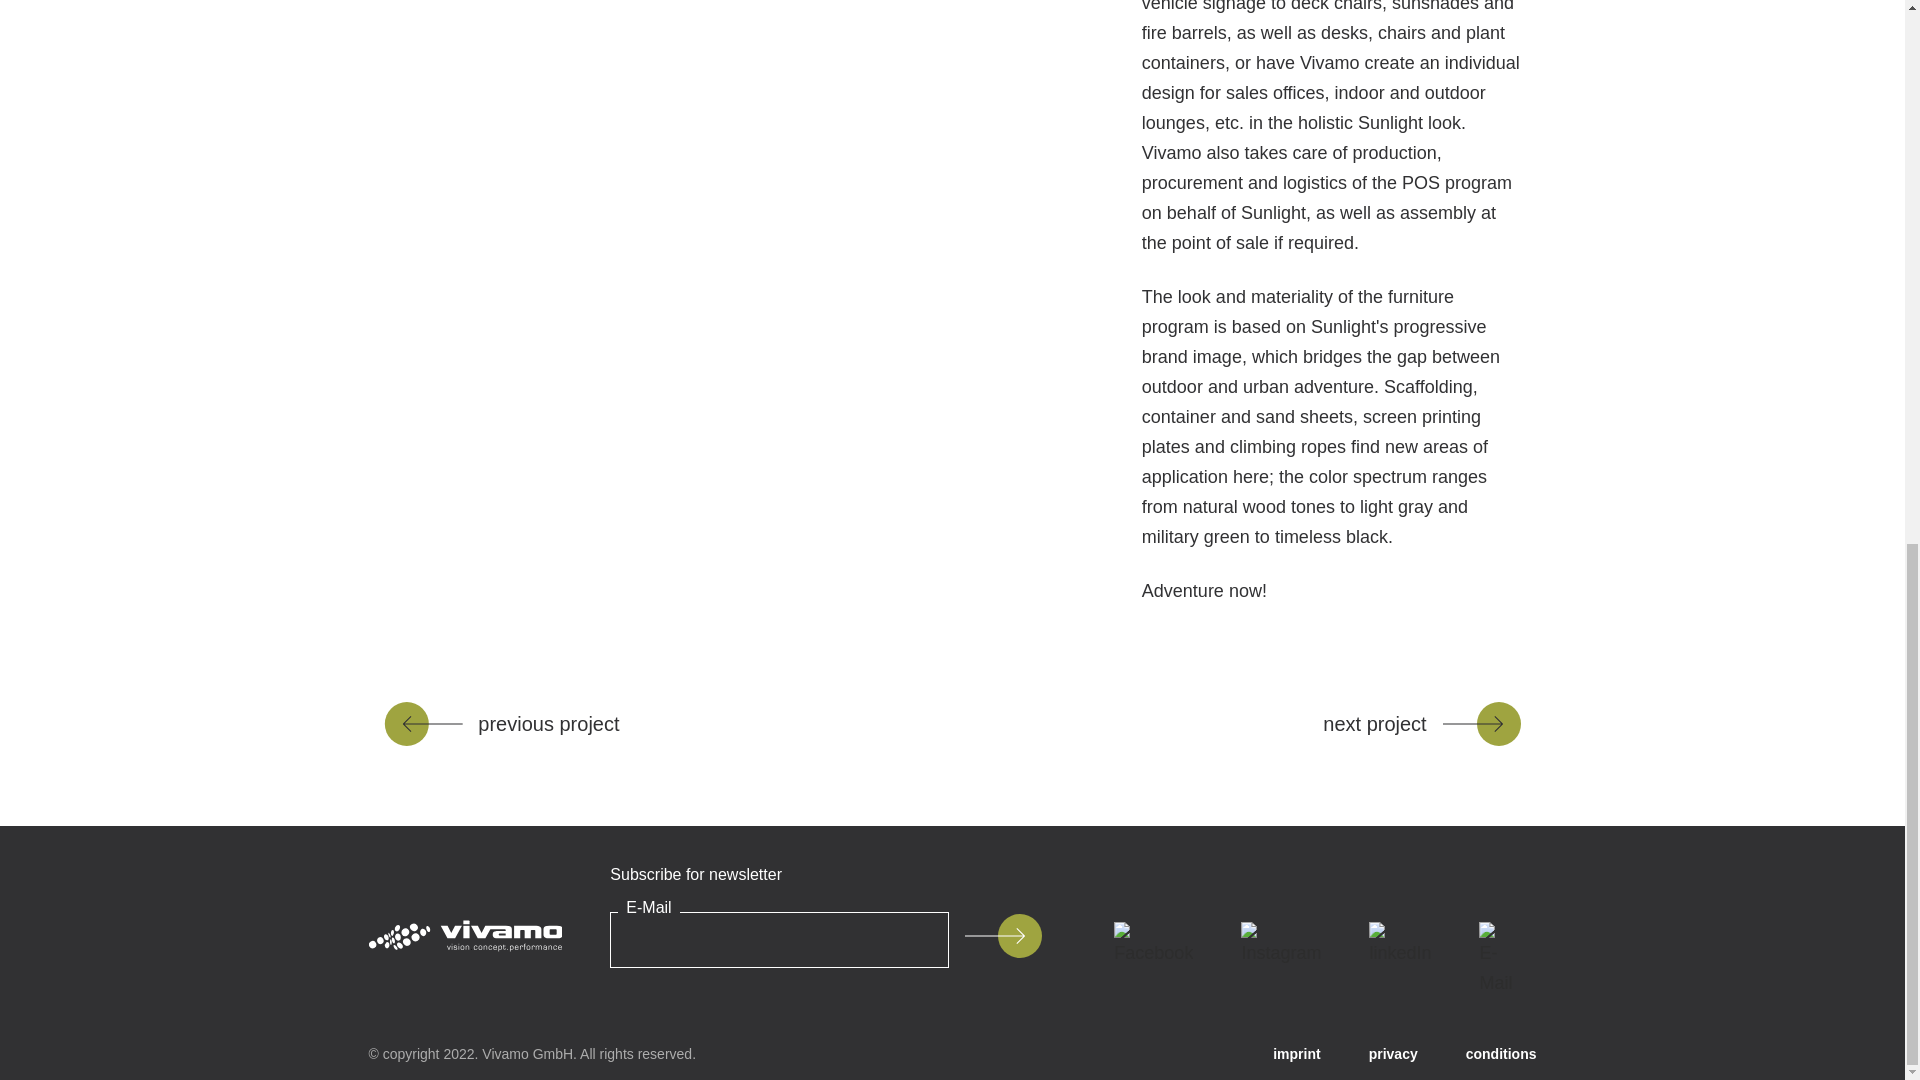  Describe the element at coordinates (1400, 944) in the screenshot. I see `linkedIn` at that location.